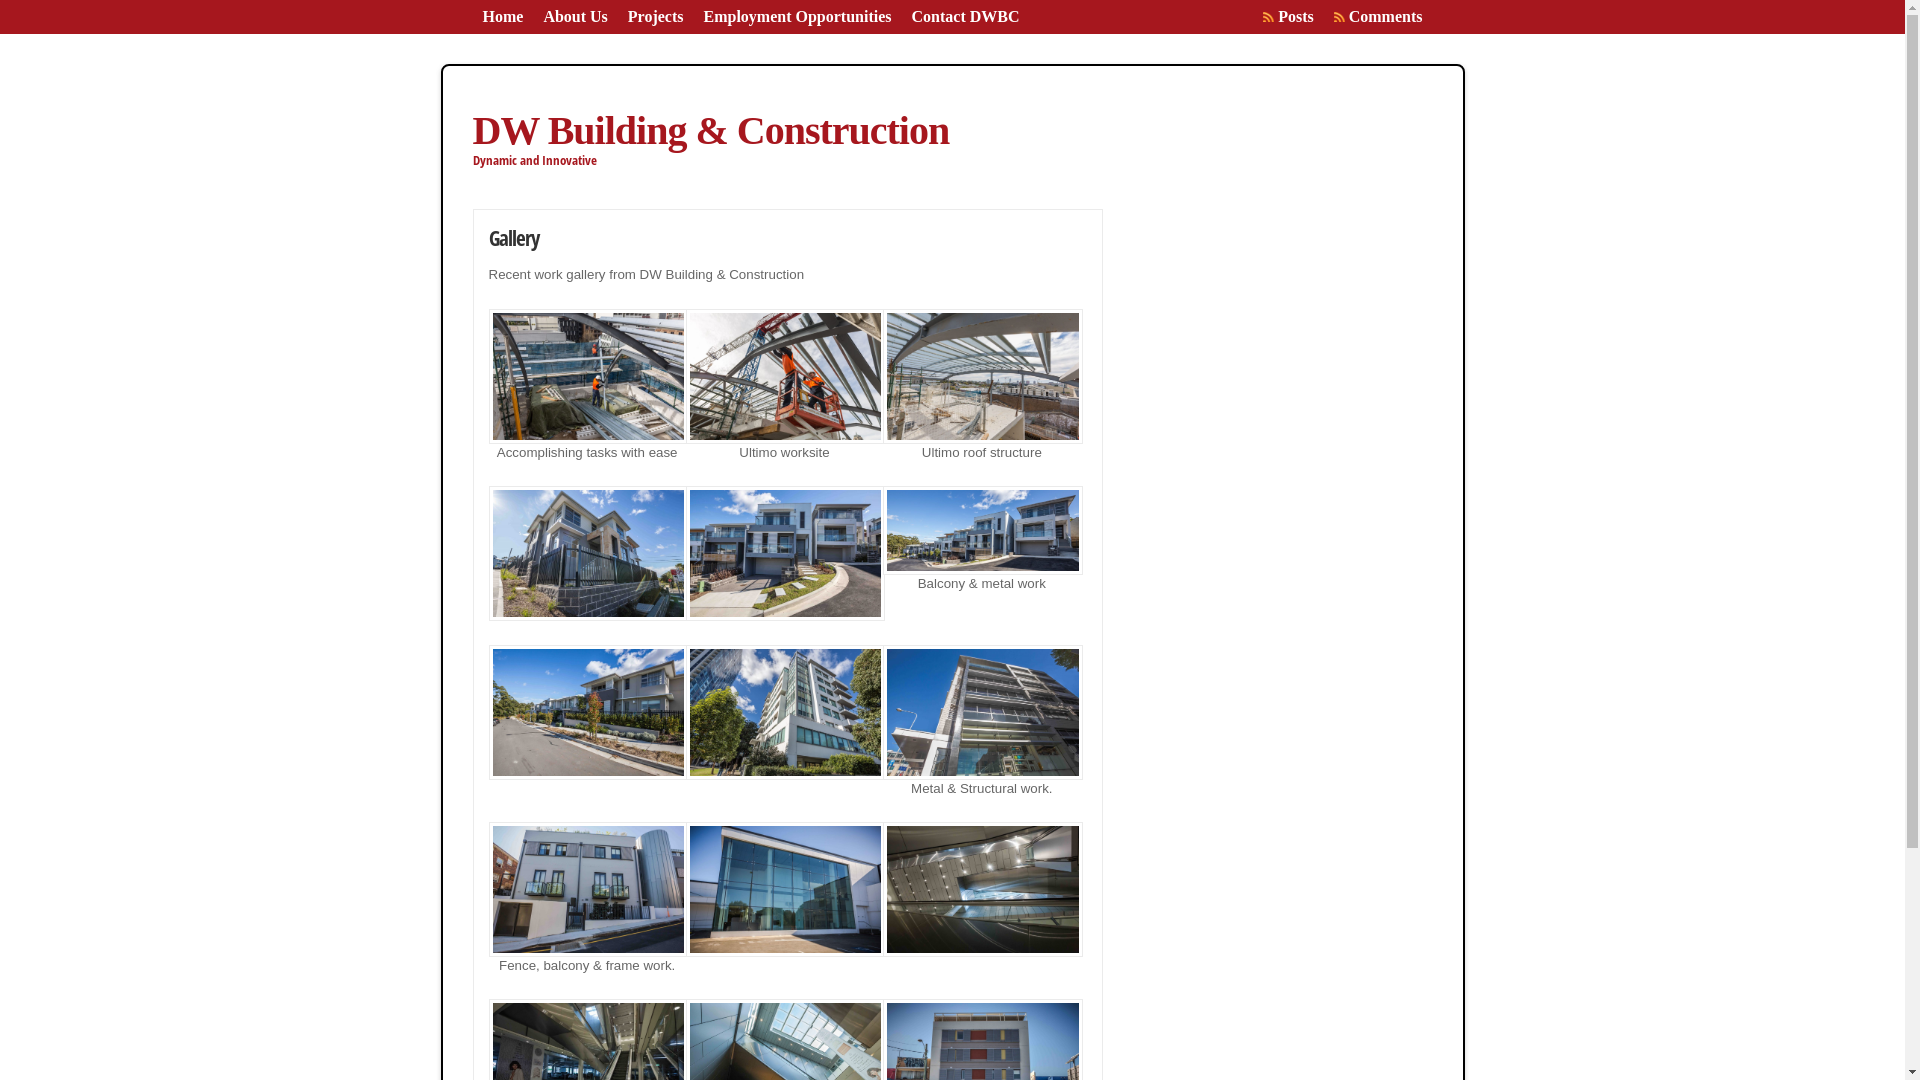 The height and width of the screenshot is (1080, 1920). I want to click on Projects, so click(656, 17).